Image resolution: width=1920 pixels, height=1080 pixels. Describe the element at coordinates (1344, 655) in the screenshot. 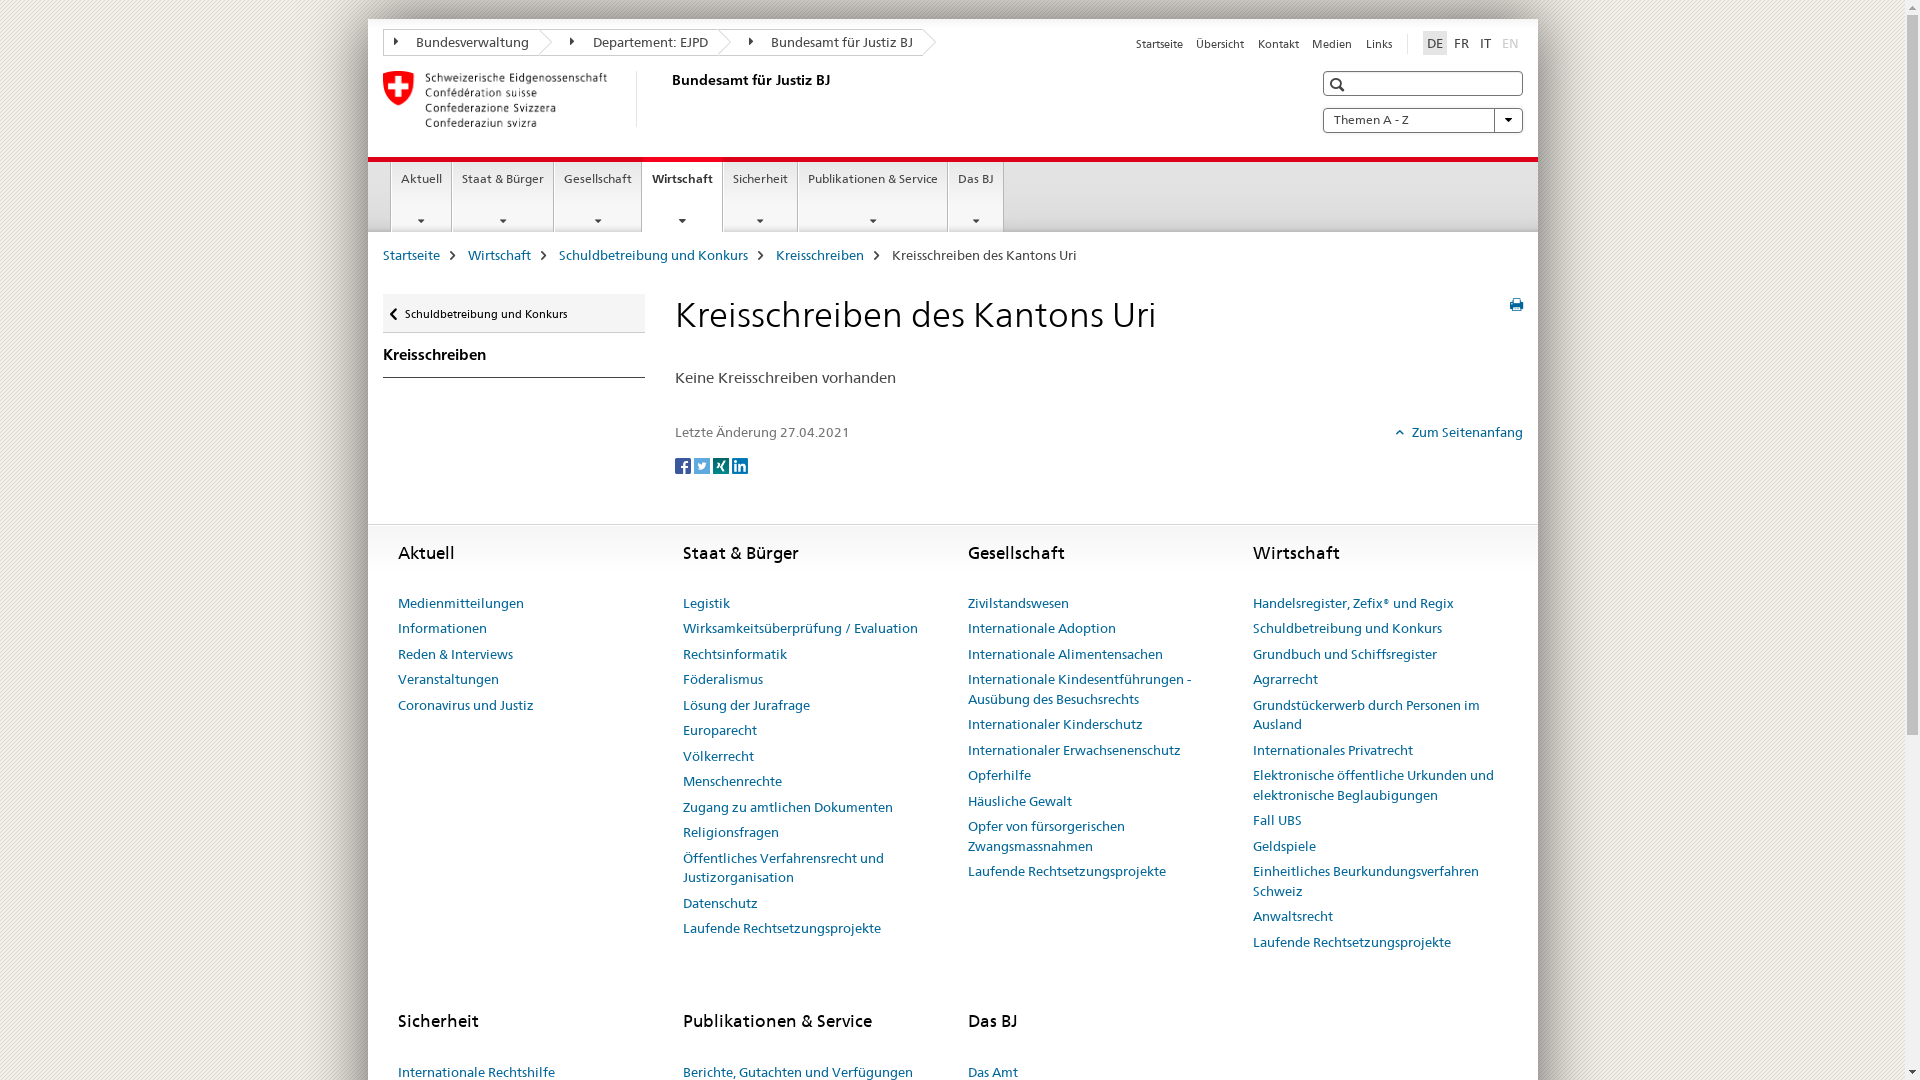

I see `Grundbuch und Schiffsregister` at that location.